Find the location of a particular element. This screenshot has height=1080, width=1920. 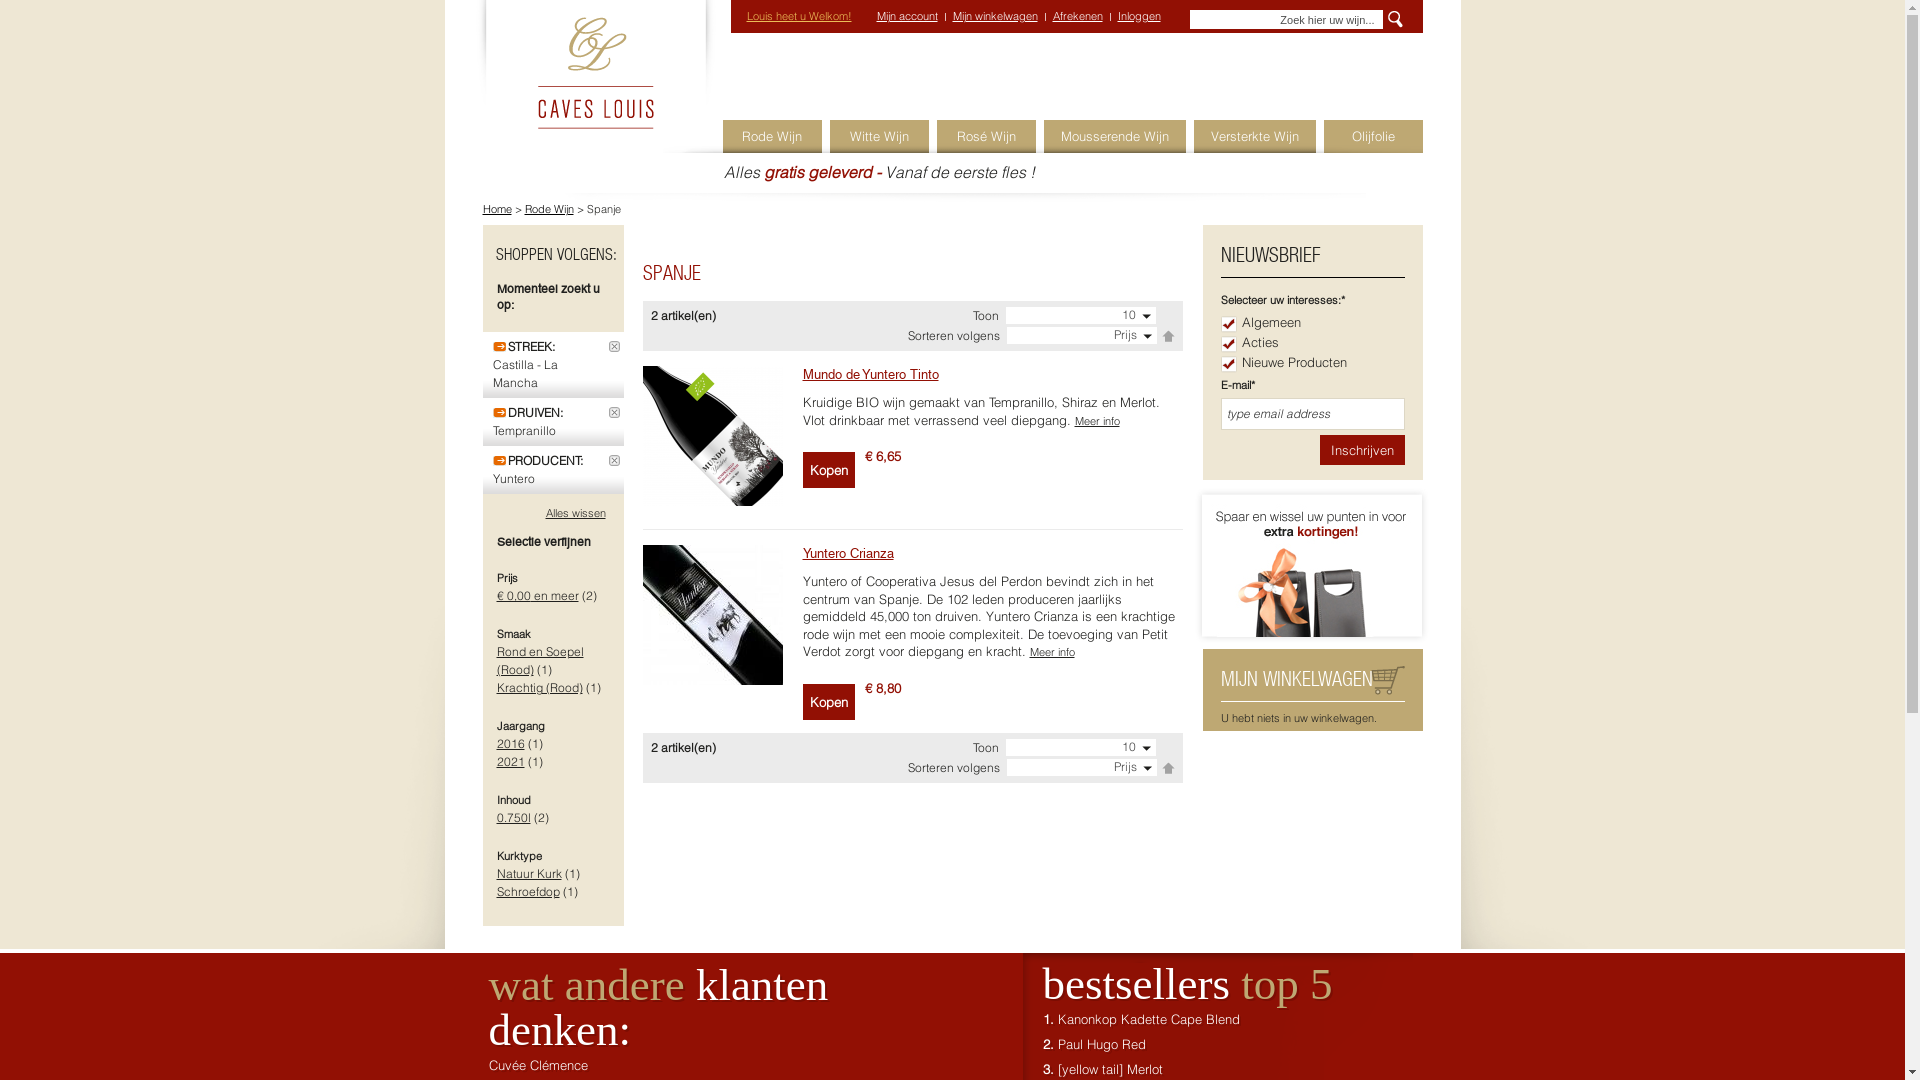

Van hoog naar laag sorteren is located at coordinates (1168, 768).